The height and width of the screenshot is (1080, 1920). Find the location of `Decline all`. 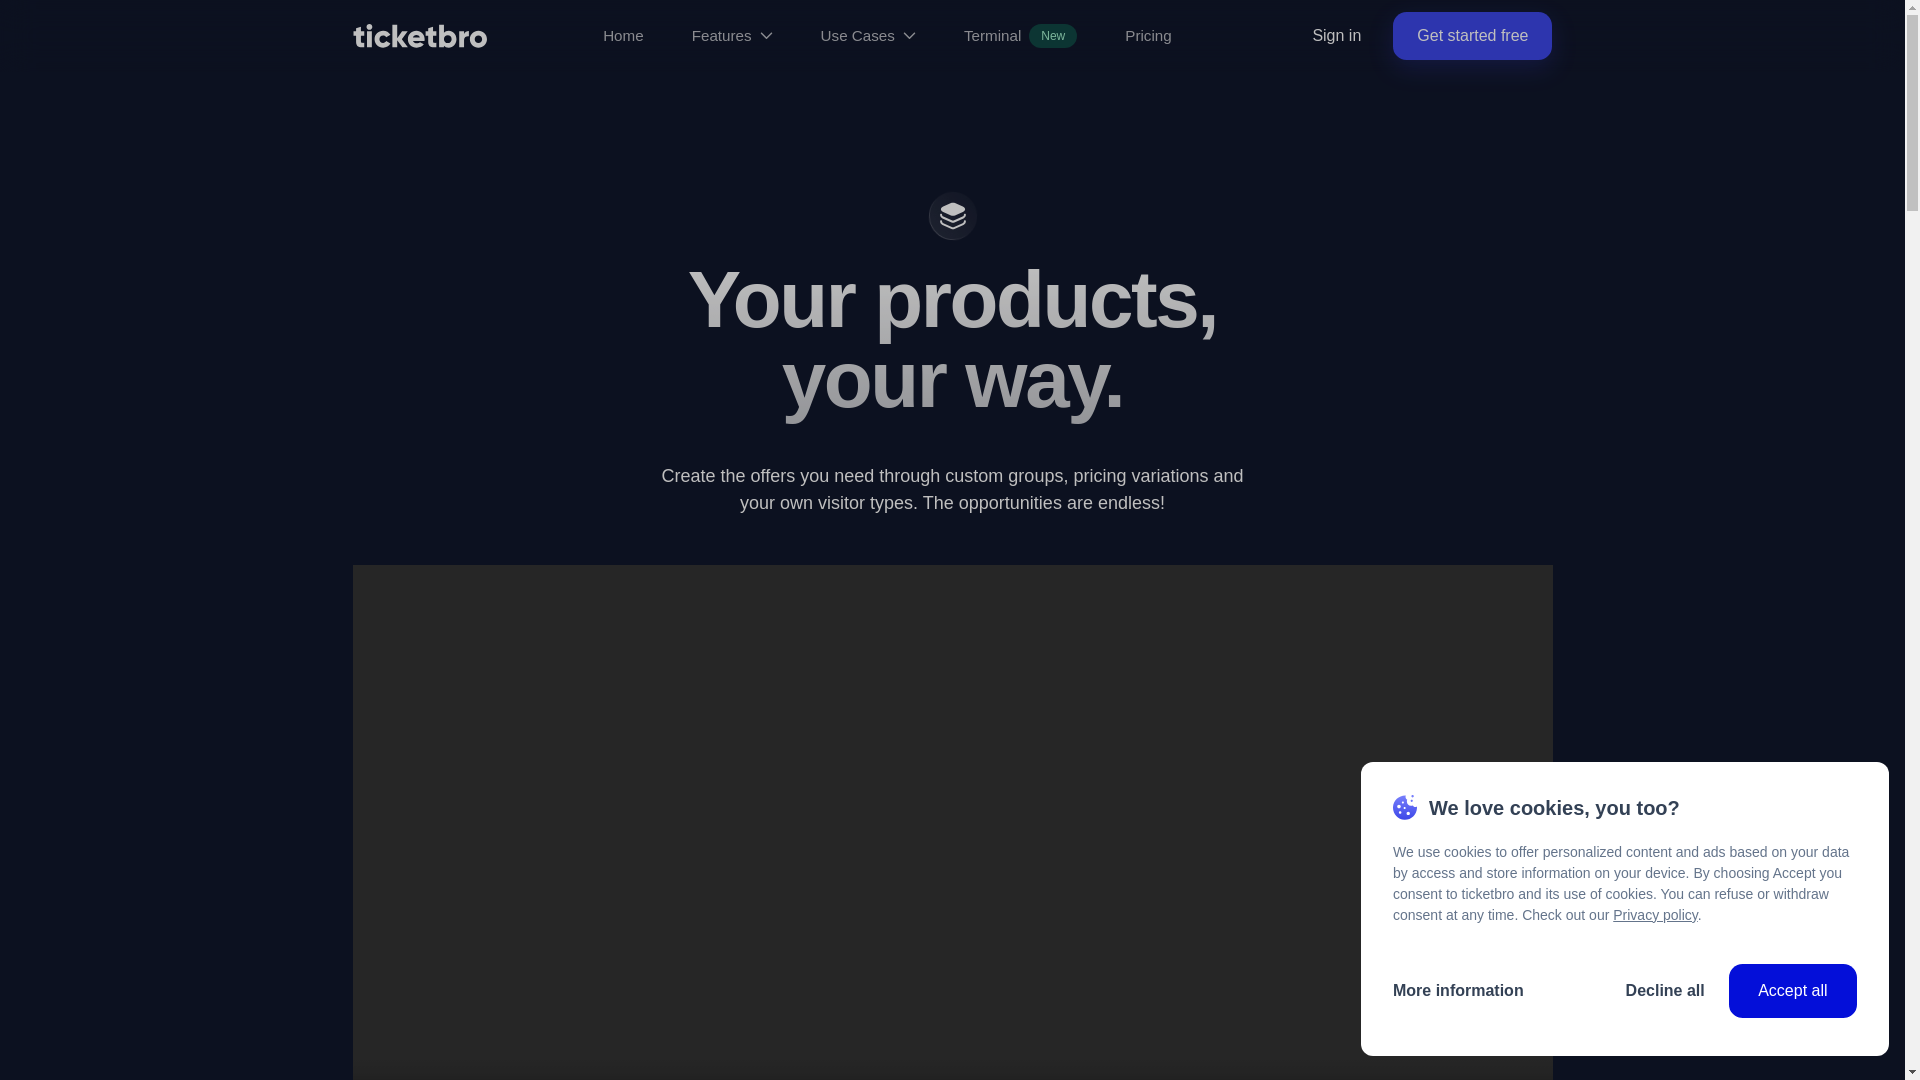

Decline all is located at coordinates (1665, 990).